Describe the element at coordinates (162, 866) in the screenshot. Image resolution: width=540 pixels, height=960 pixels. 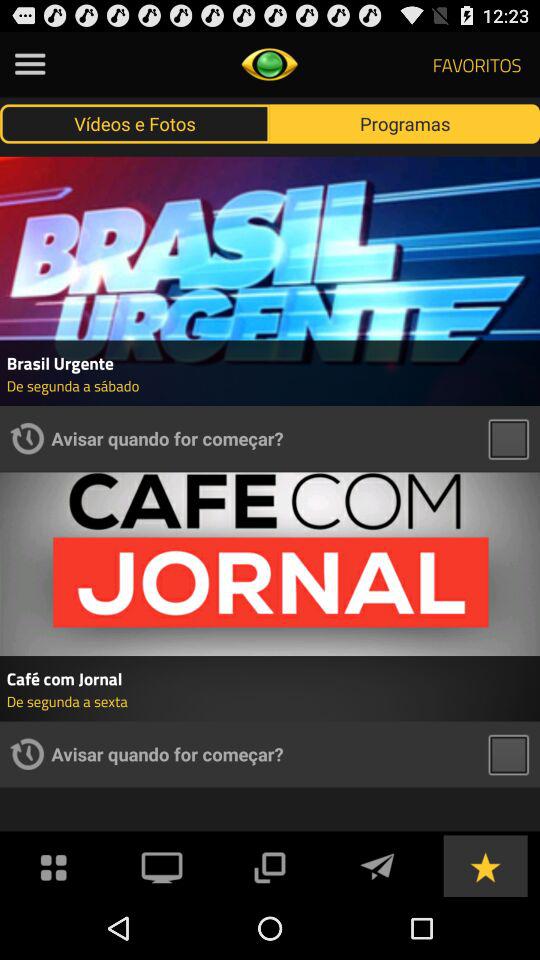
I see `select live tv` at that location.